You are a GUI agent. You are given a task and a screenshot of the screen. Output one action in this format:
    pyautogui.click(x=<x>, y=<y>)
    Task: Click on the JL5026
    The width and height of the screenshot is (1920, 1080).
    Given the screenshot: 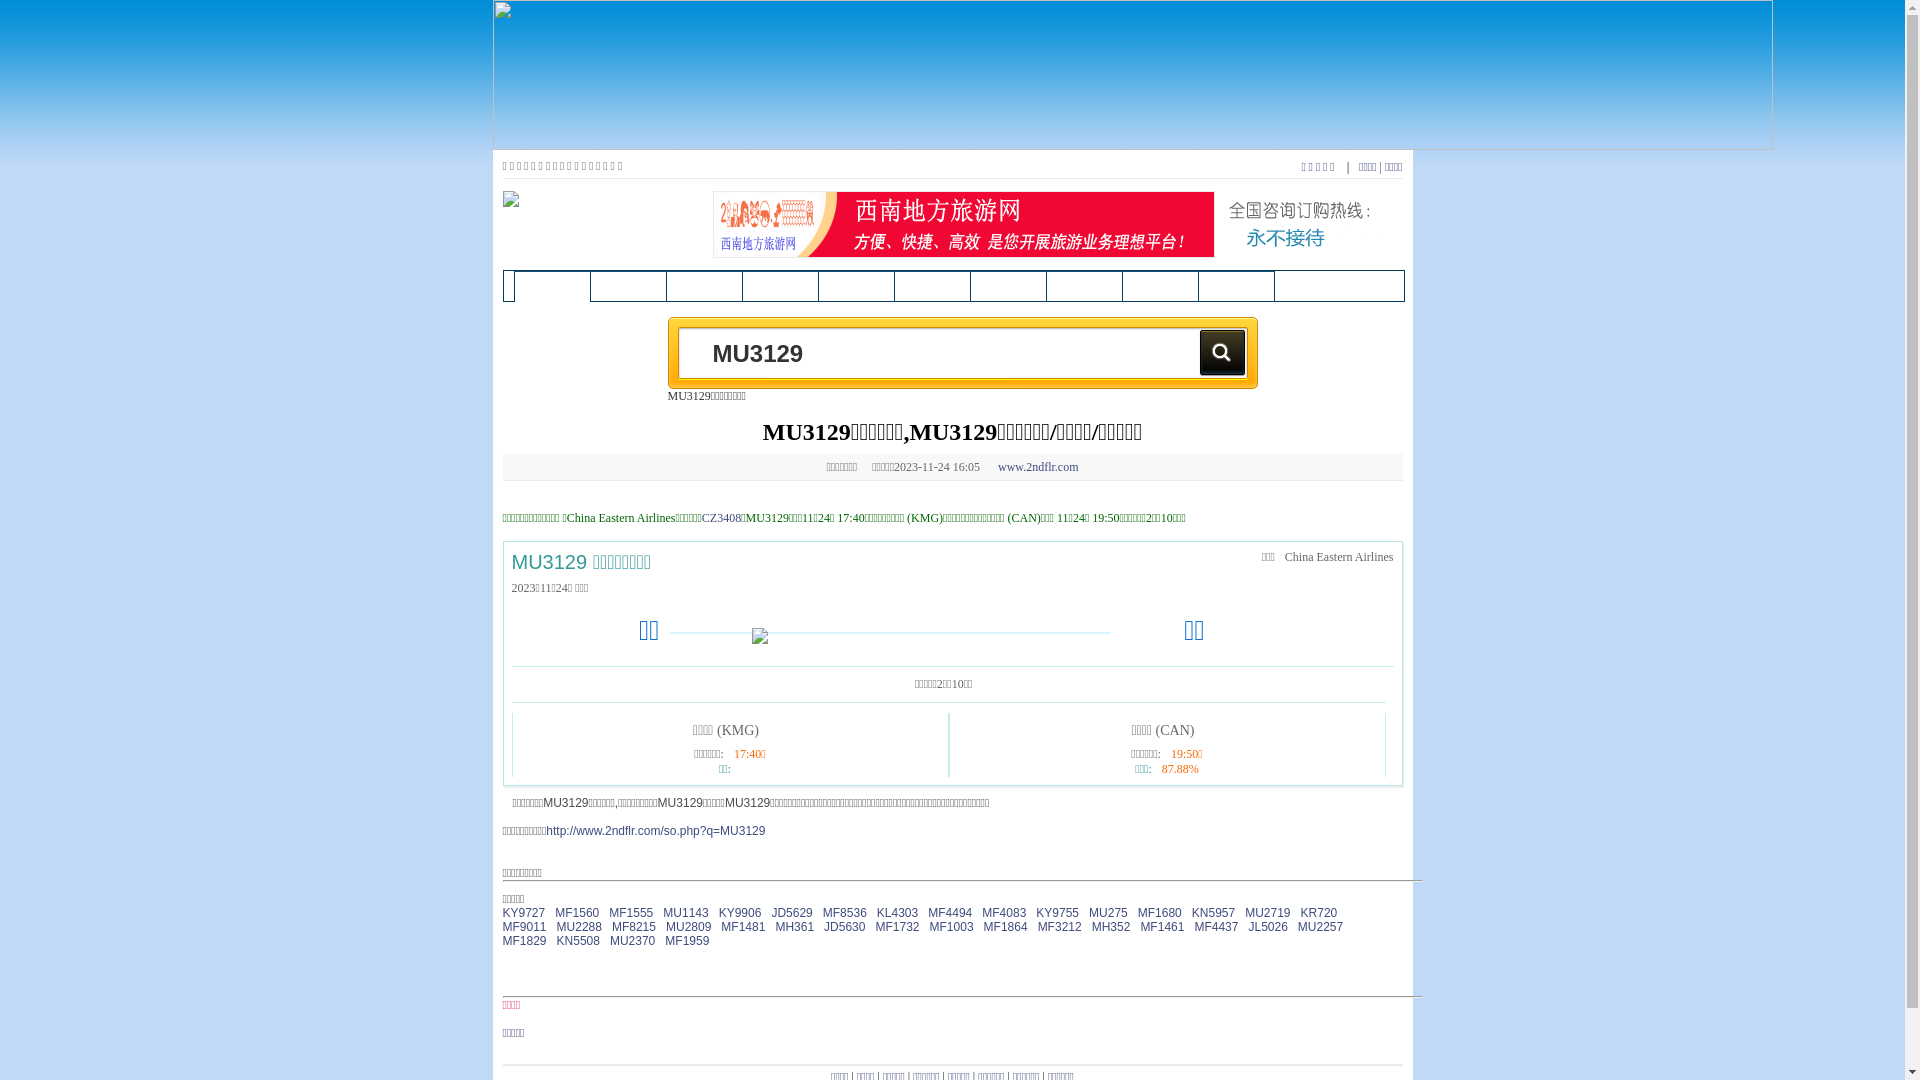 What is the action you would take?
    pyautogui.click(x=1268, y=927)
    